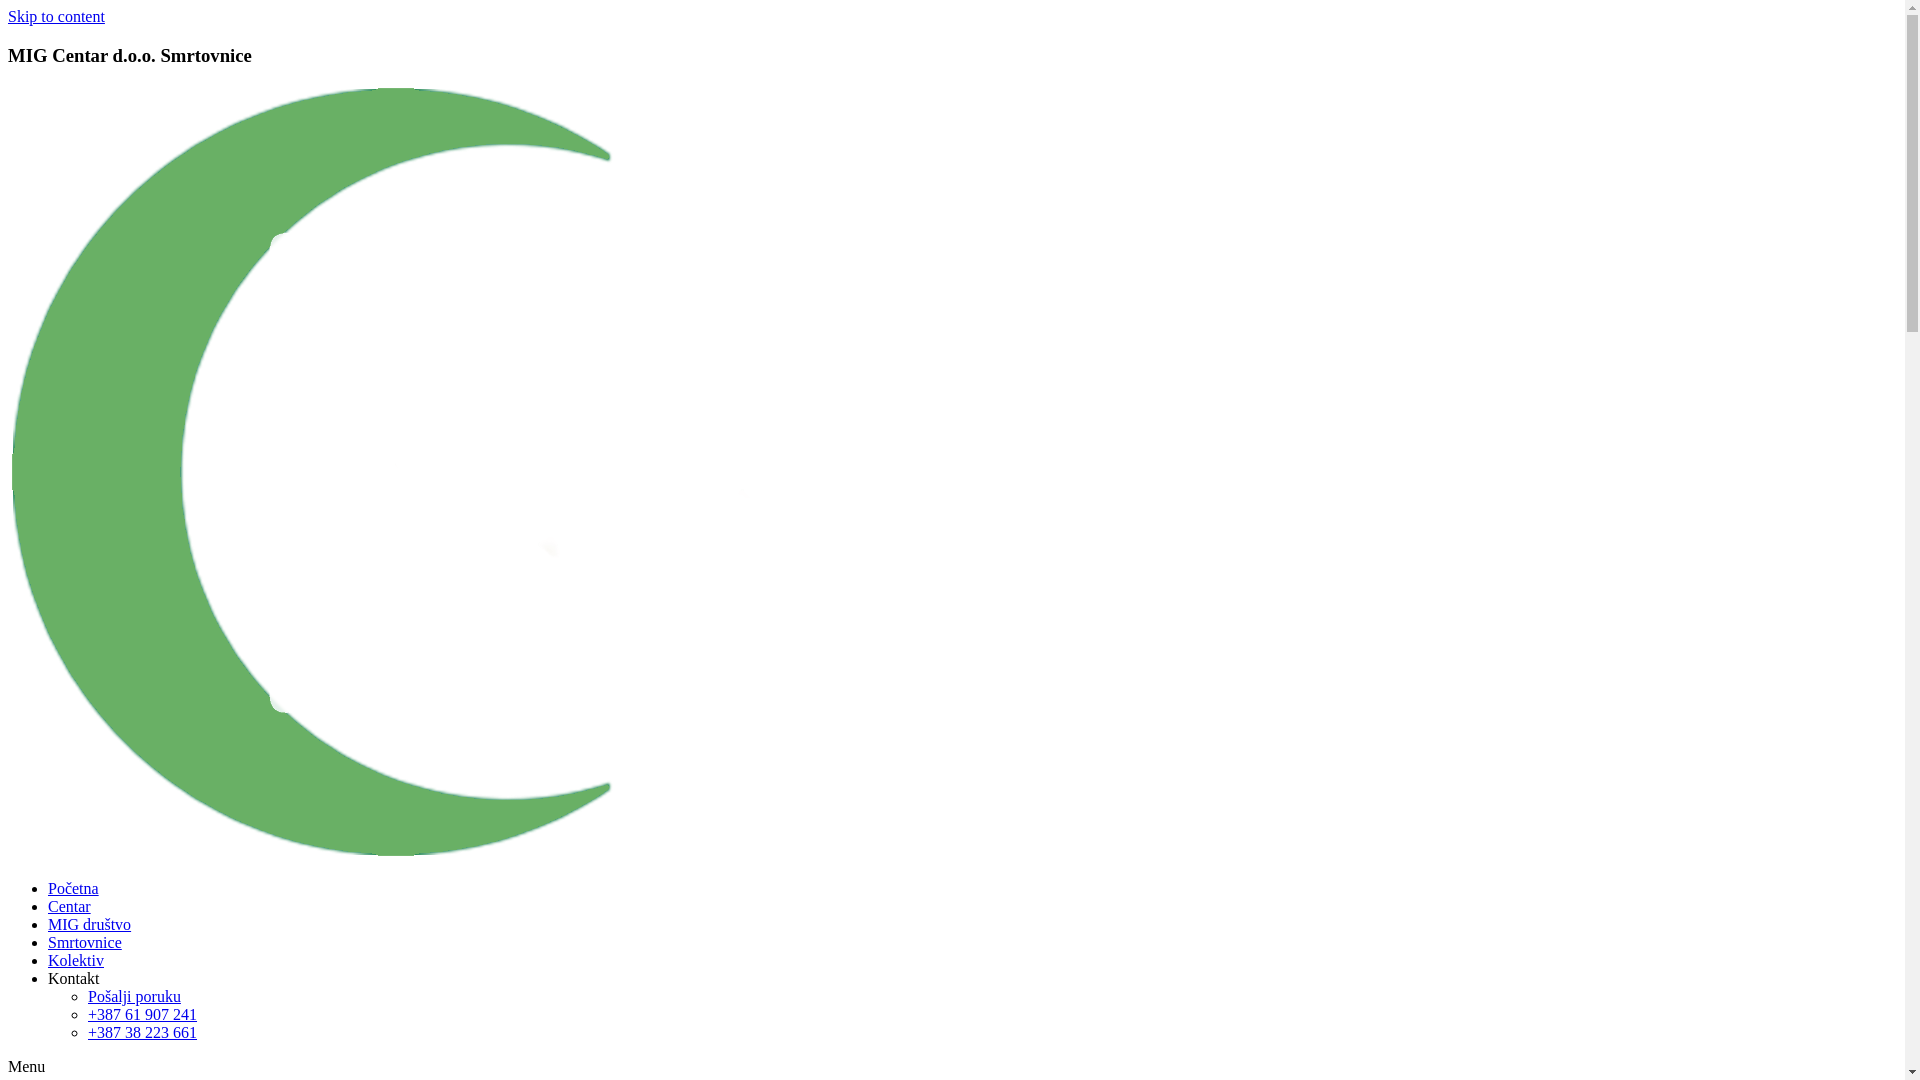 The width and height of the screenshot is (1920, 1080). I want to click on +387 61 907 241, so click(142, 1014).